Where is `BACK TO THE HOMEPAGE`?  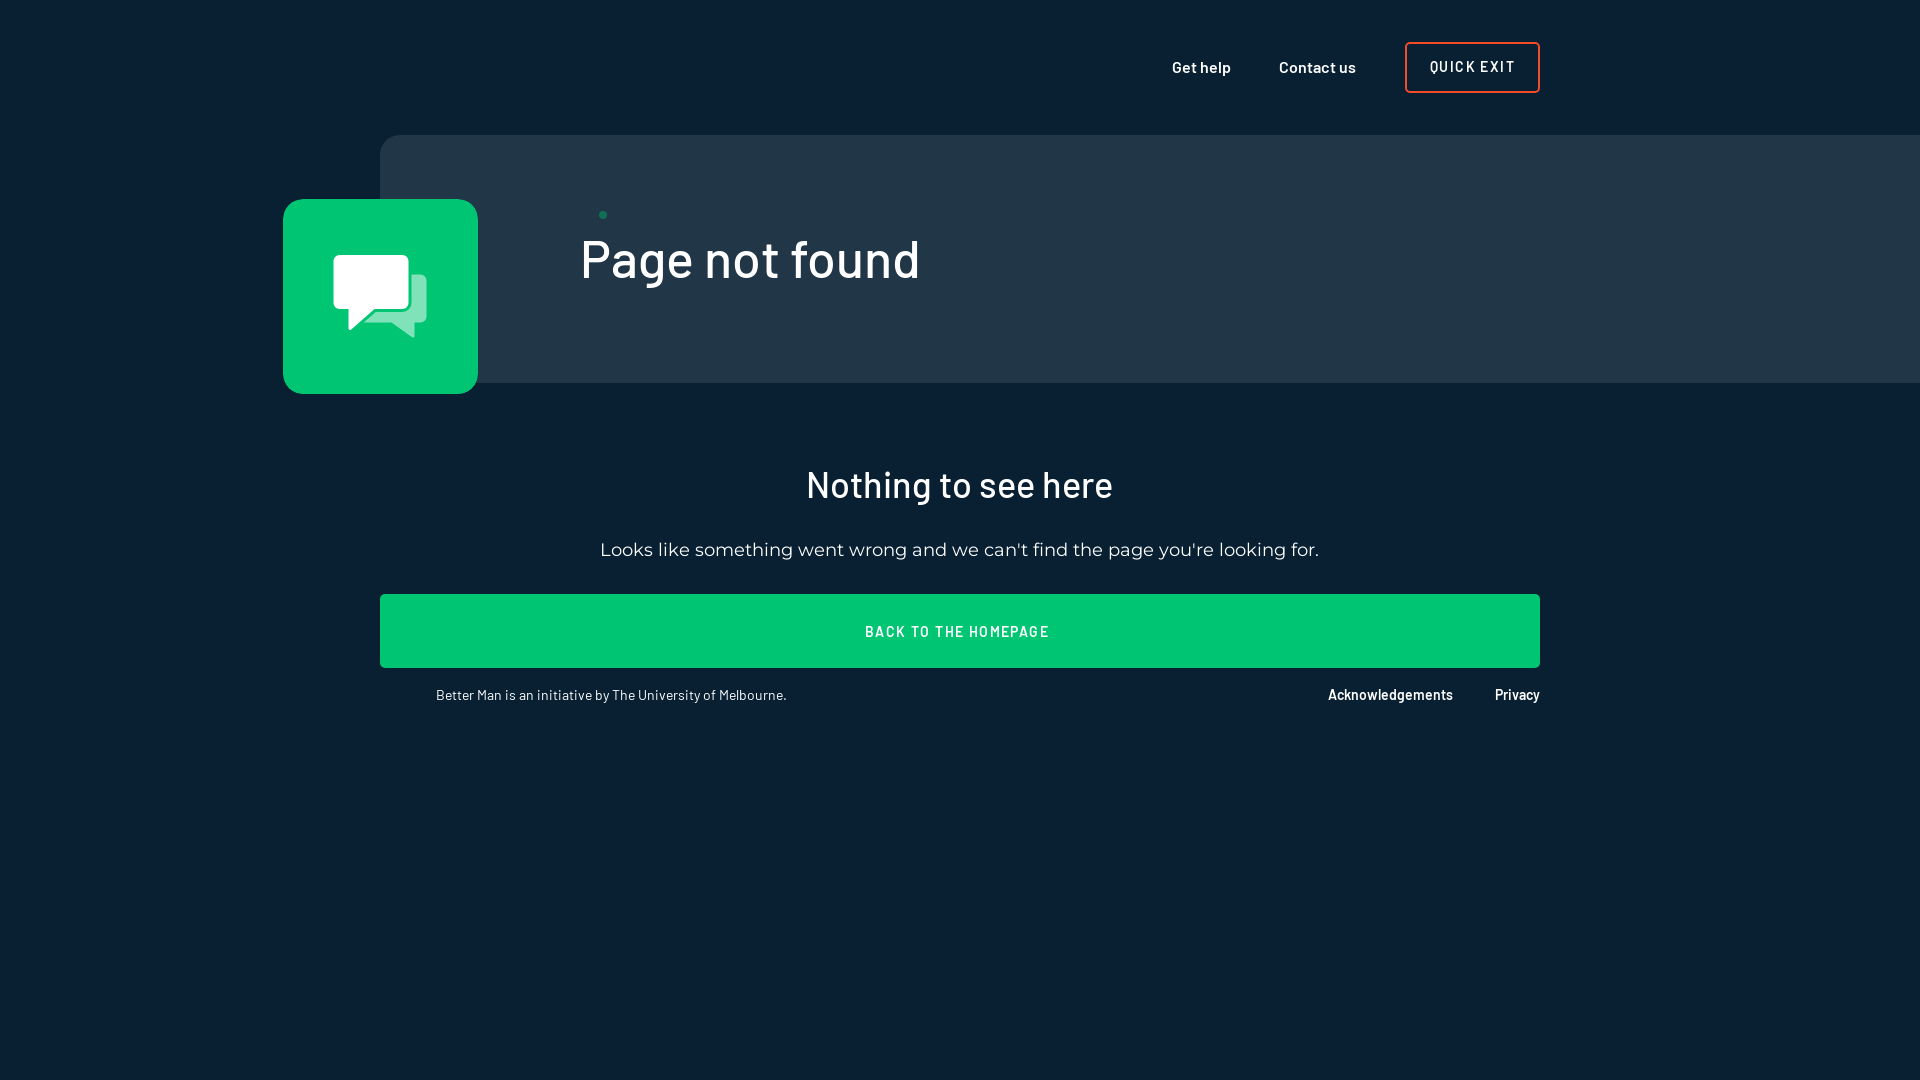
BACK TO THE HOMEPAGE is located at coordinates (960, 631).